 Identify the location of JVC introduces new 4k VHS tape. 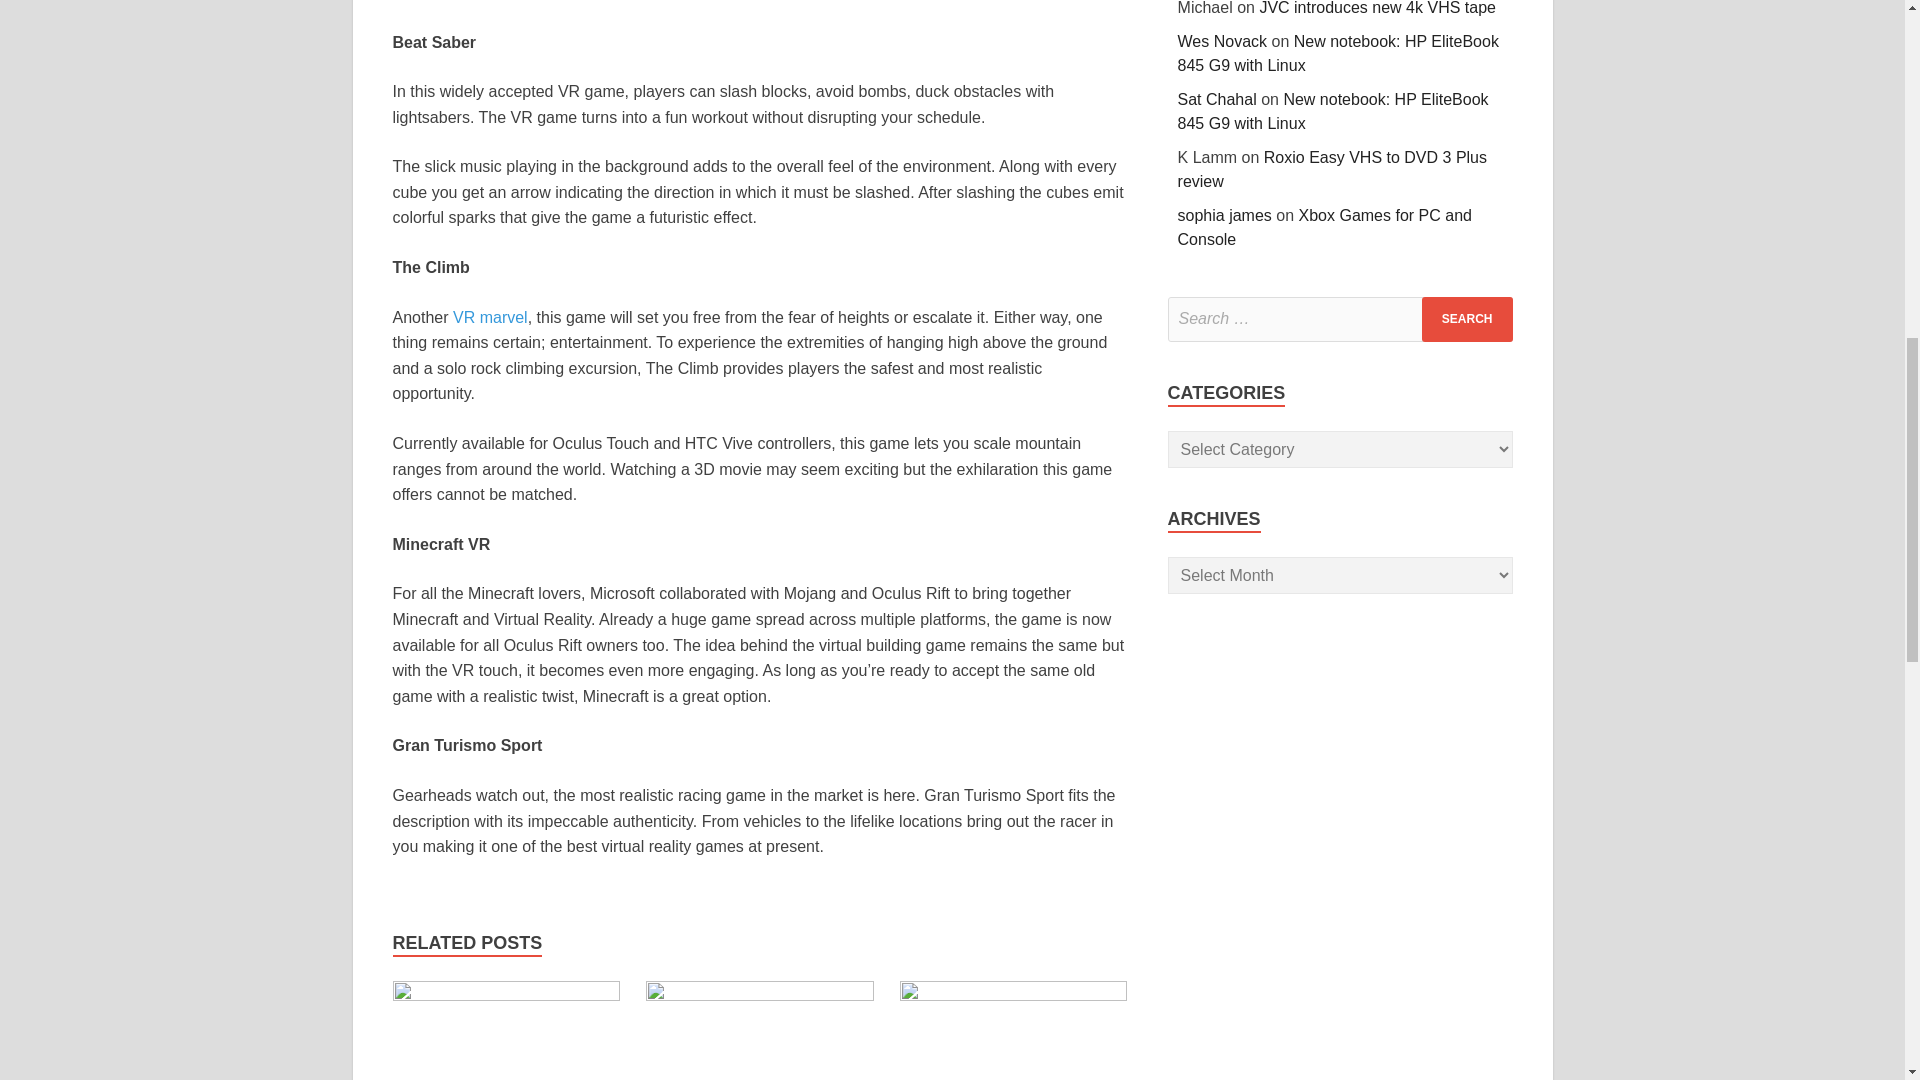
(1377, 8).